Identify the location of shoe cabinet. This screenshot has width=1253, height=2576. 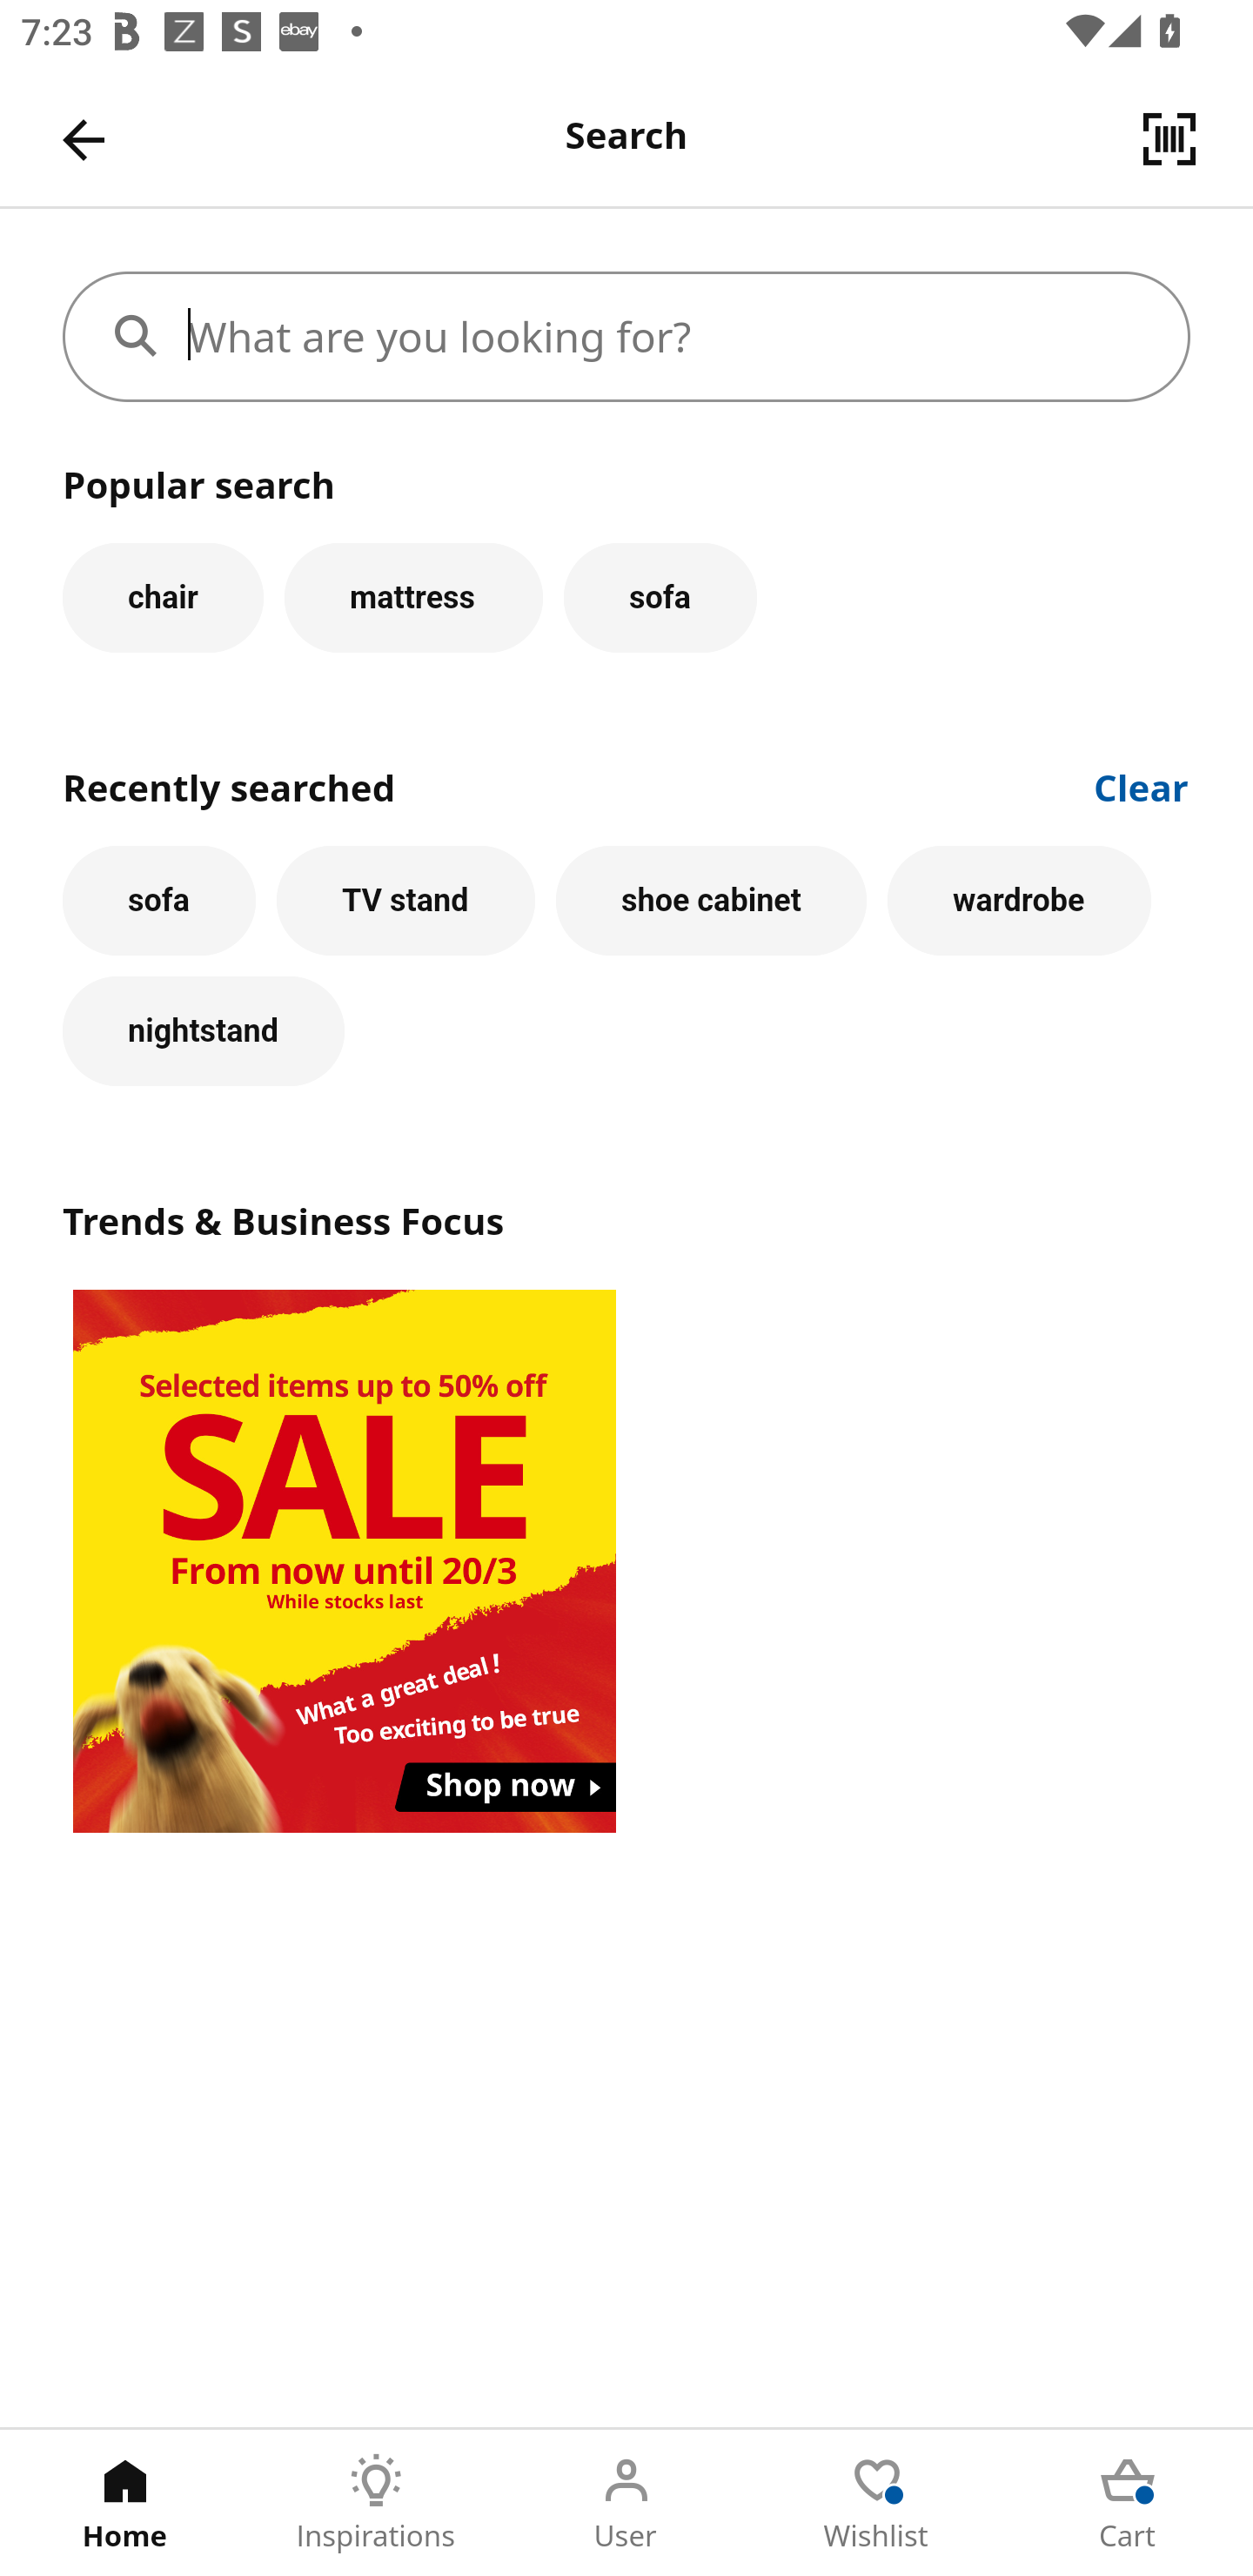
(712, 900).